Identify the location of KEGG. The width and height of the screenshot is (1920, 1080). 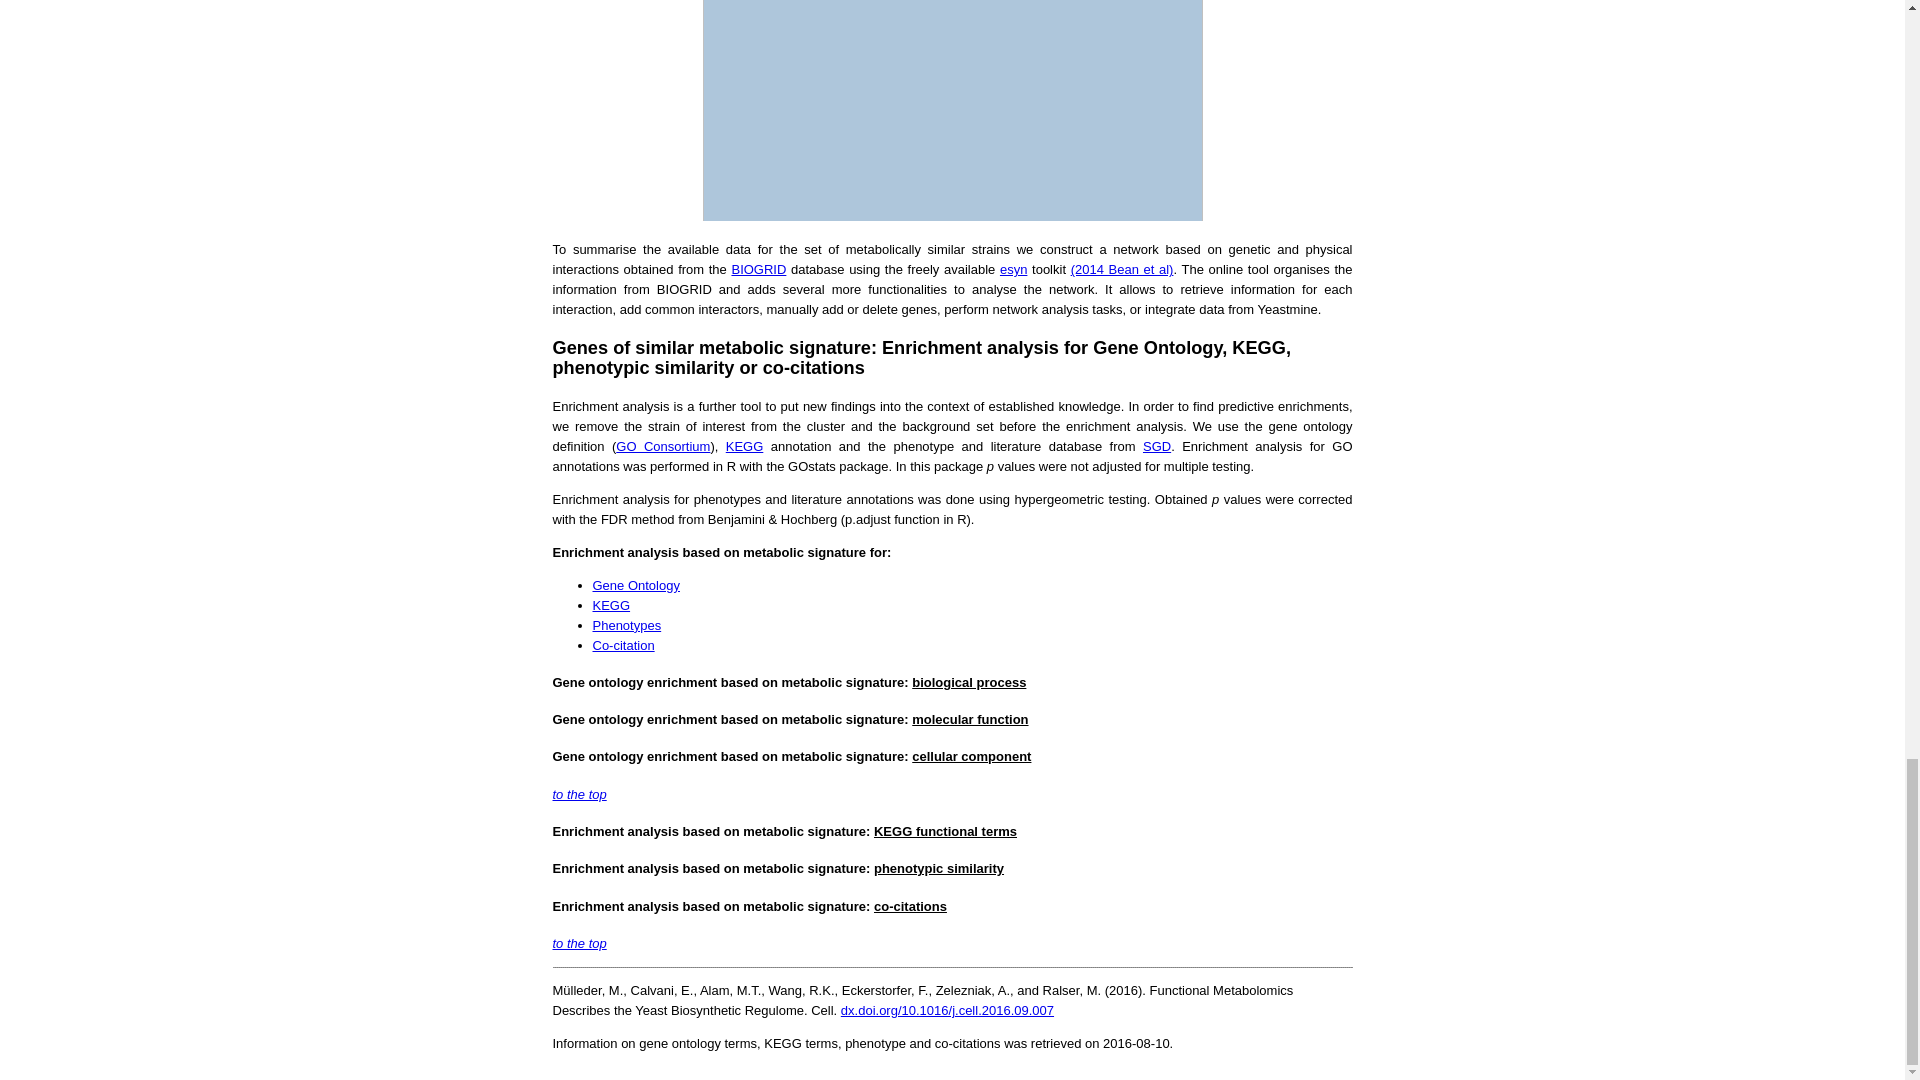
(744, 446).